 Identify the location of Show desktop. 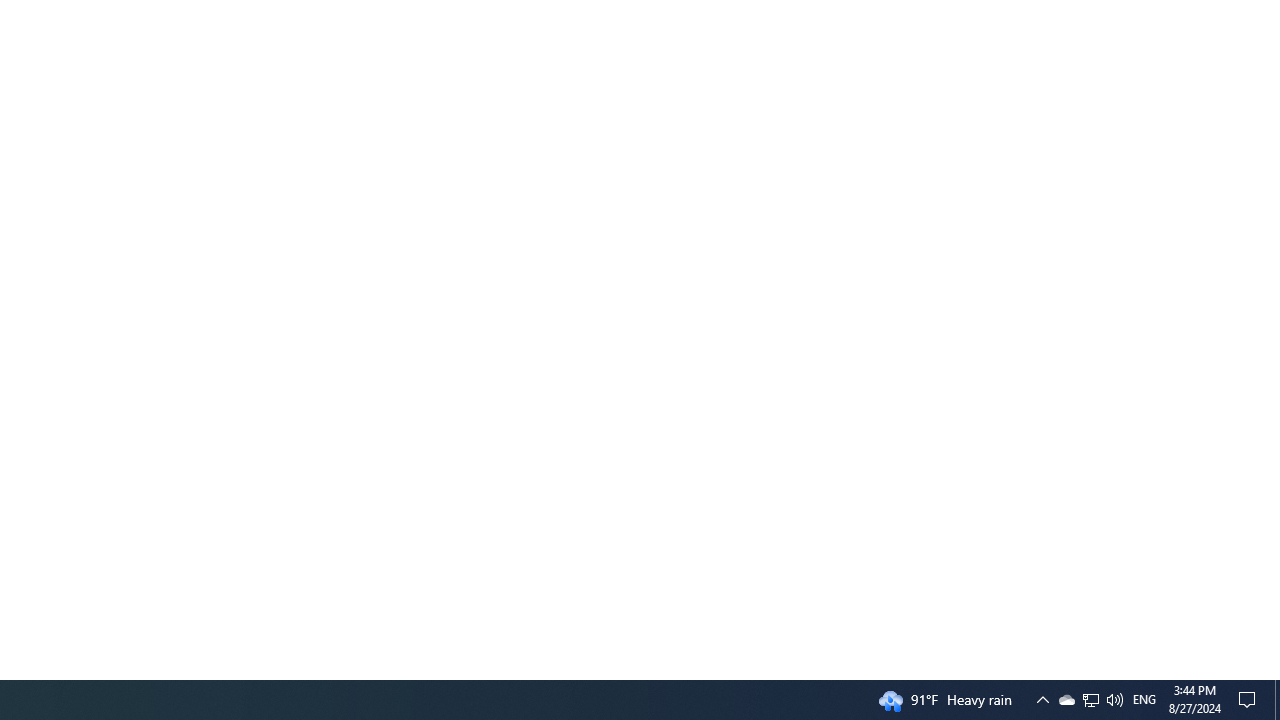
(1277, 700).